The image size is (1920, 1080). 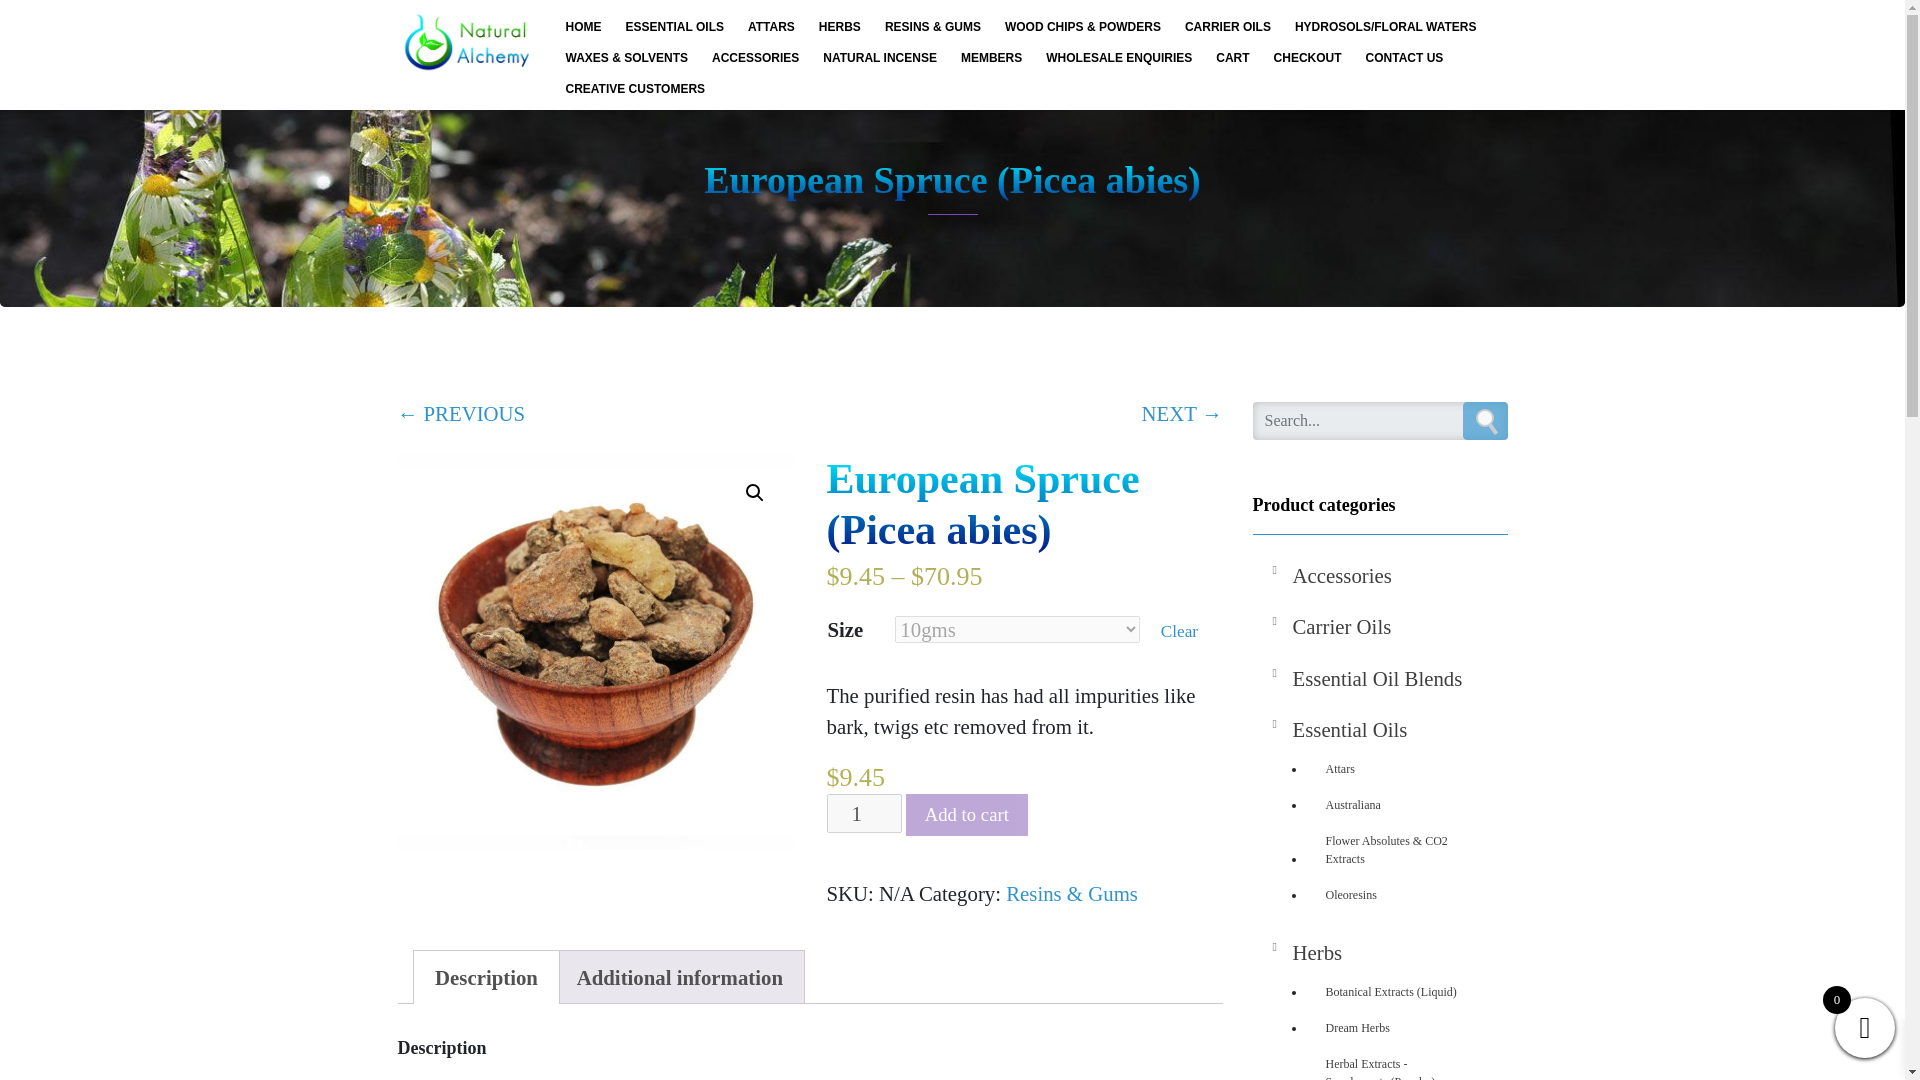 I want to click on CARRIER OILS, so click(x=1228, y=26).